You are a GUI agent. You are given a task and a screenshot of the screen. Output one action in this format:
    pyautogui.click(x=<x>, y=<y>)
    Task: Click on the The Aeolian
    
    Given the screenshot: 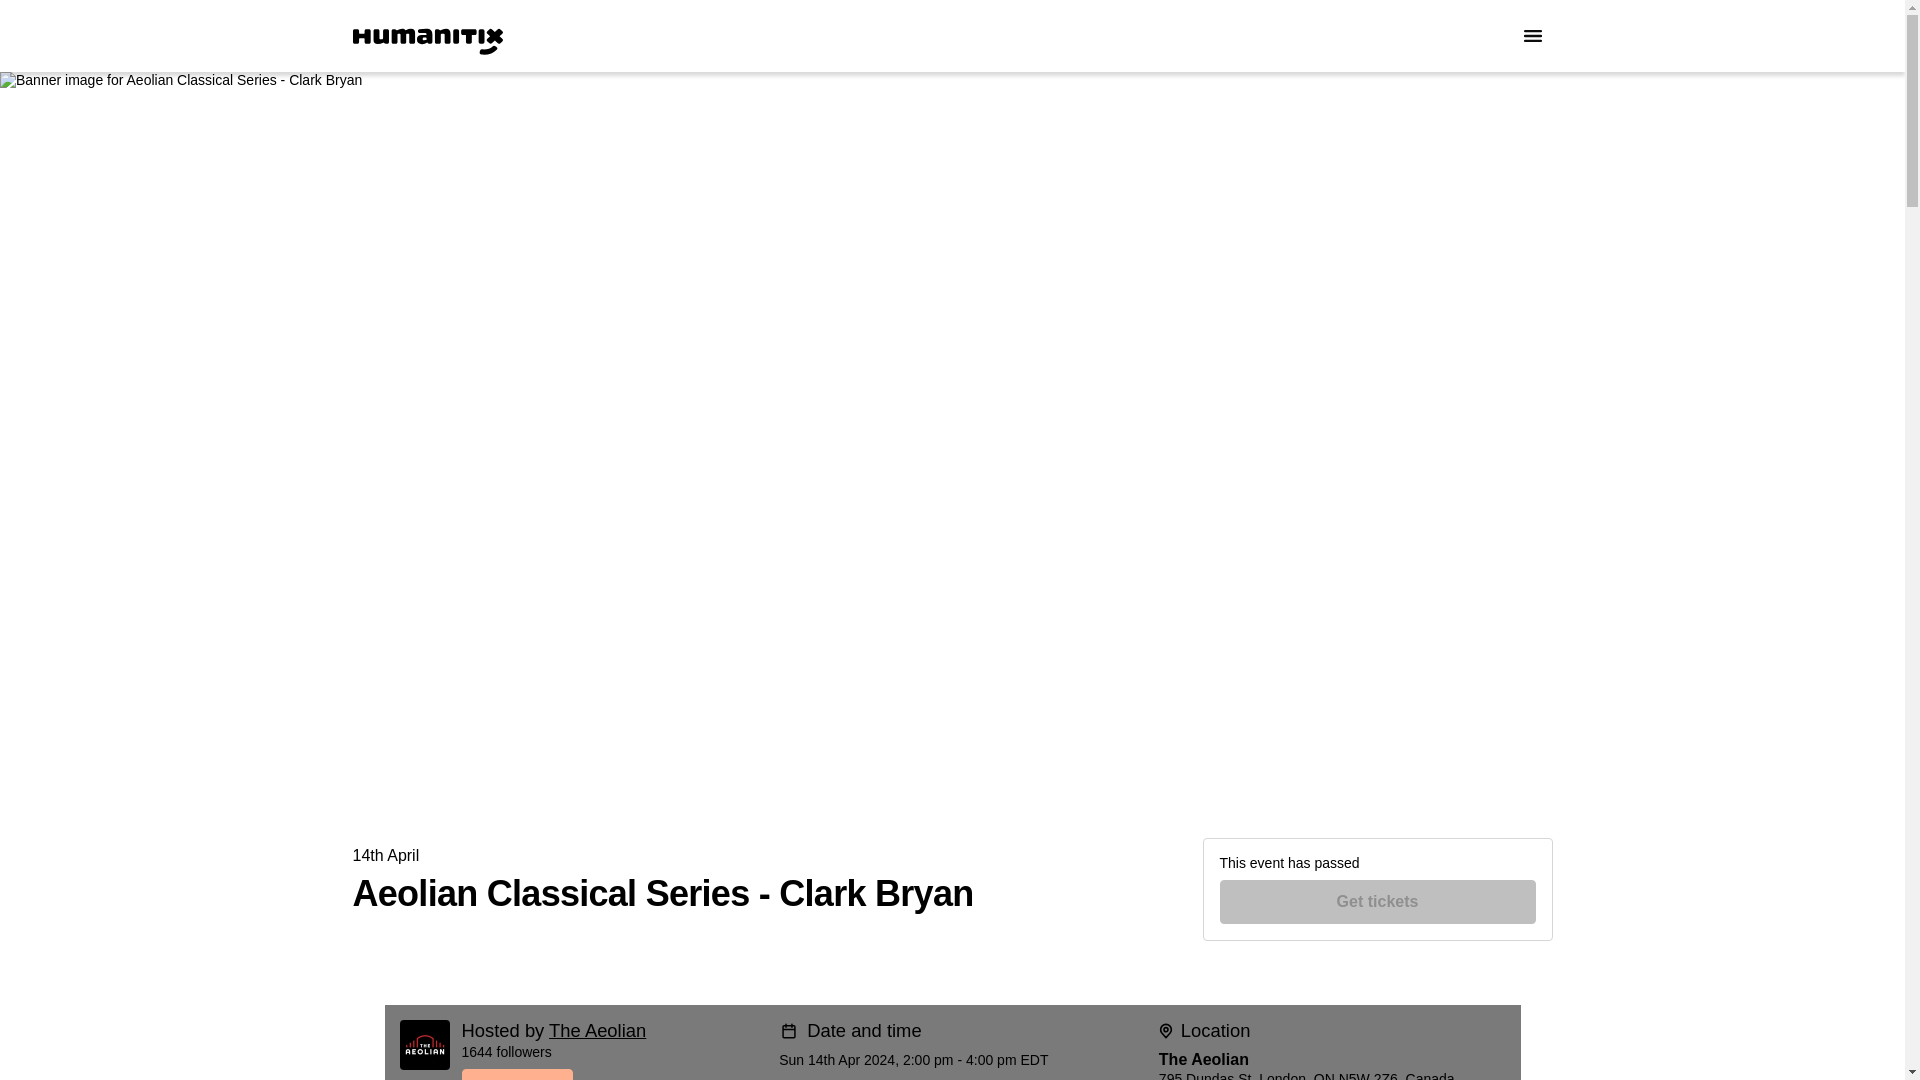 What is the action you would take?
    pyautogui.click(x=597, y=1030)
    